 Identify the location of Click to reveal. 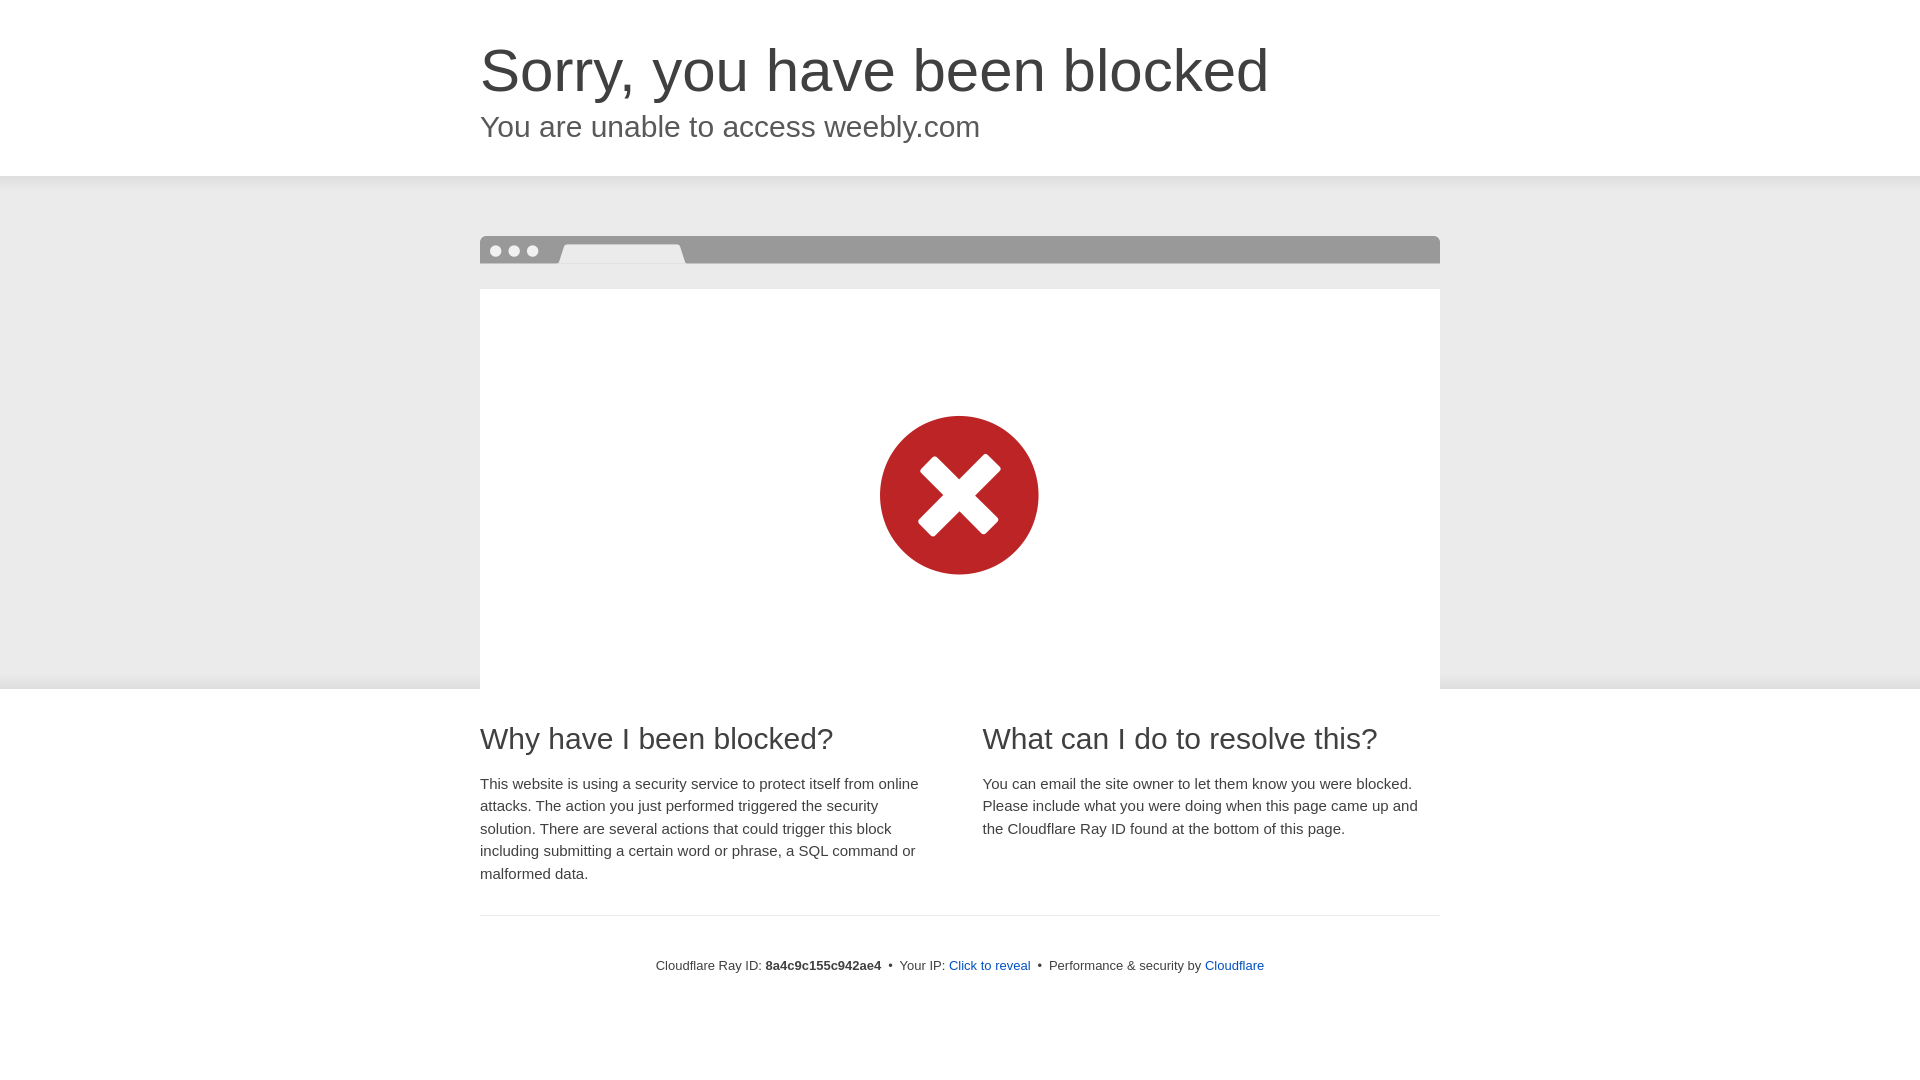
(990, 966).